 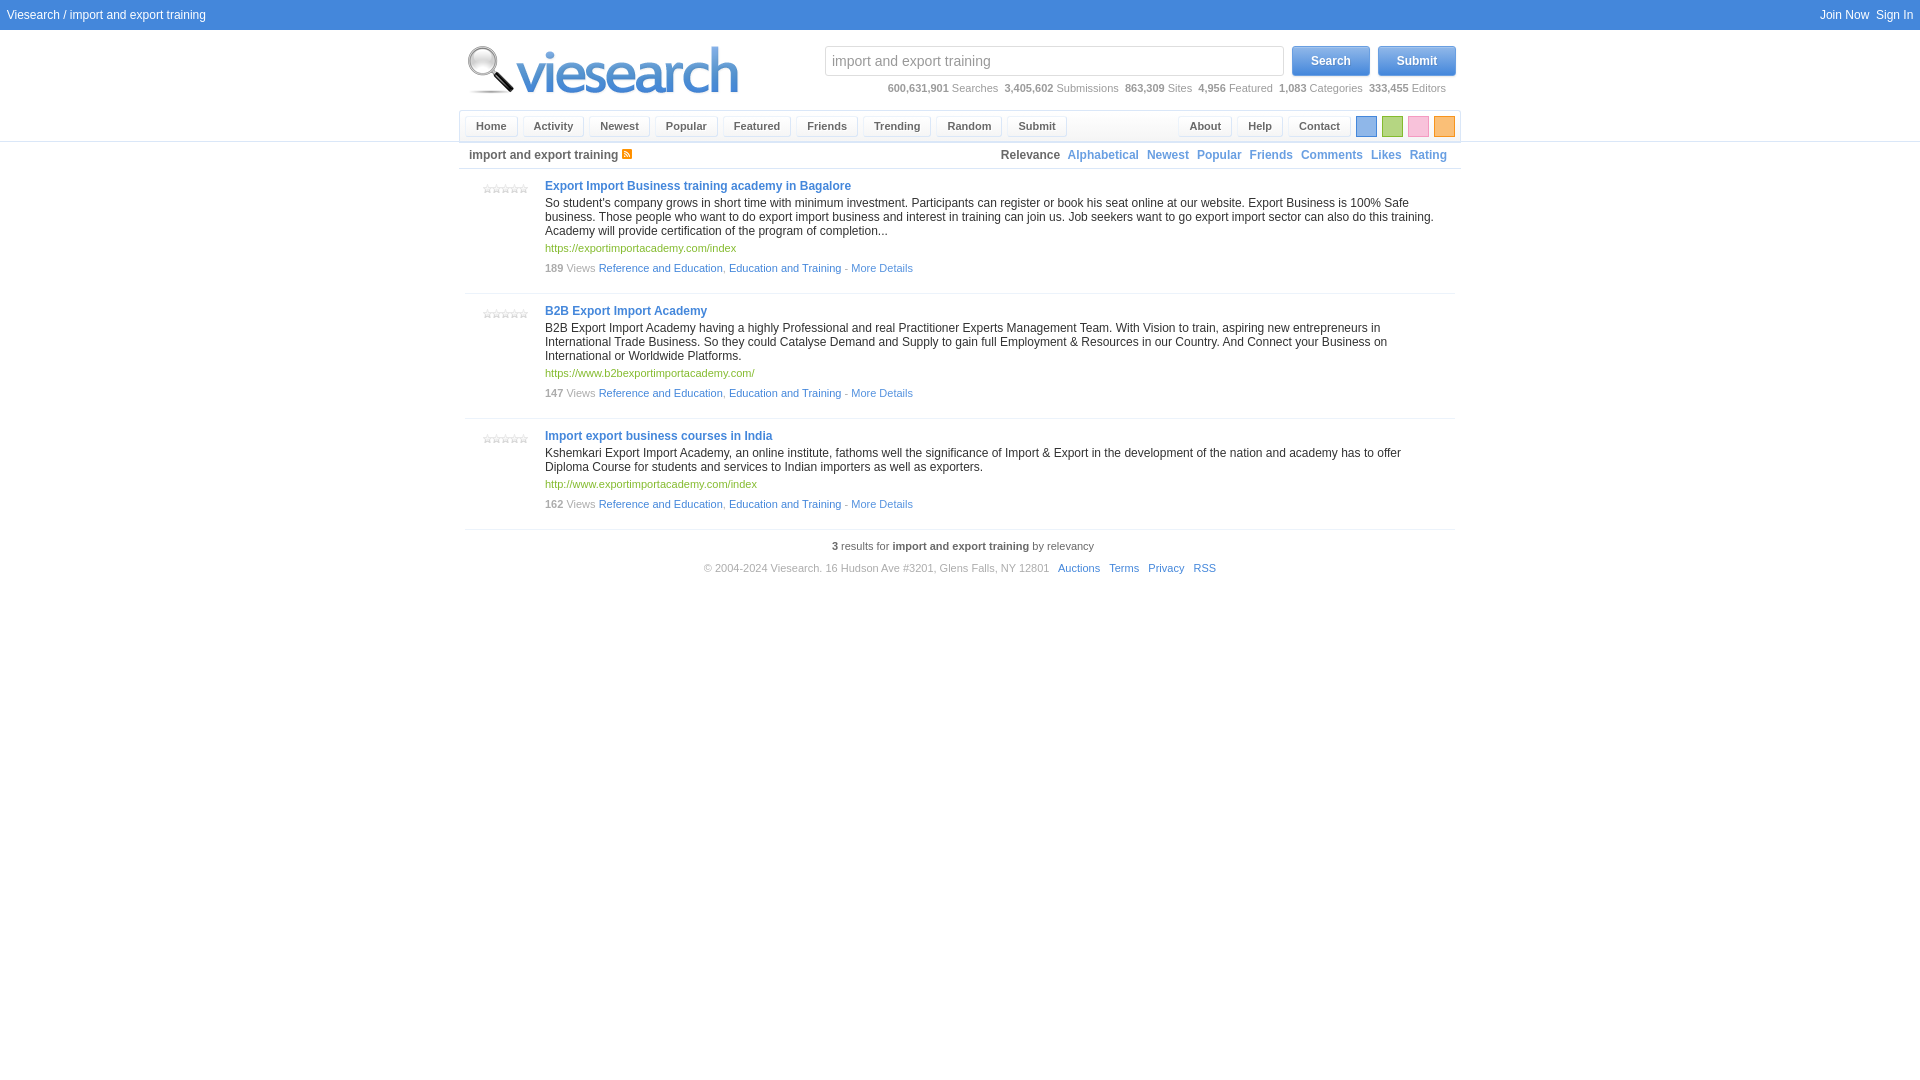 What do you see at coordinates (1054, 60) in the screenshot?
I see `import and export training` at bounding box center [1054, 60].